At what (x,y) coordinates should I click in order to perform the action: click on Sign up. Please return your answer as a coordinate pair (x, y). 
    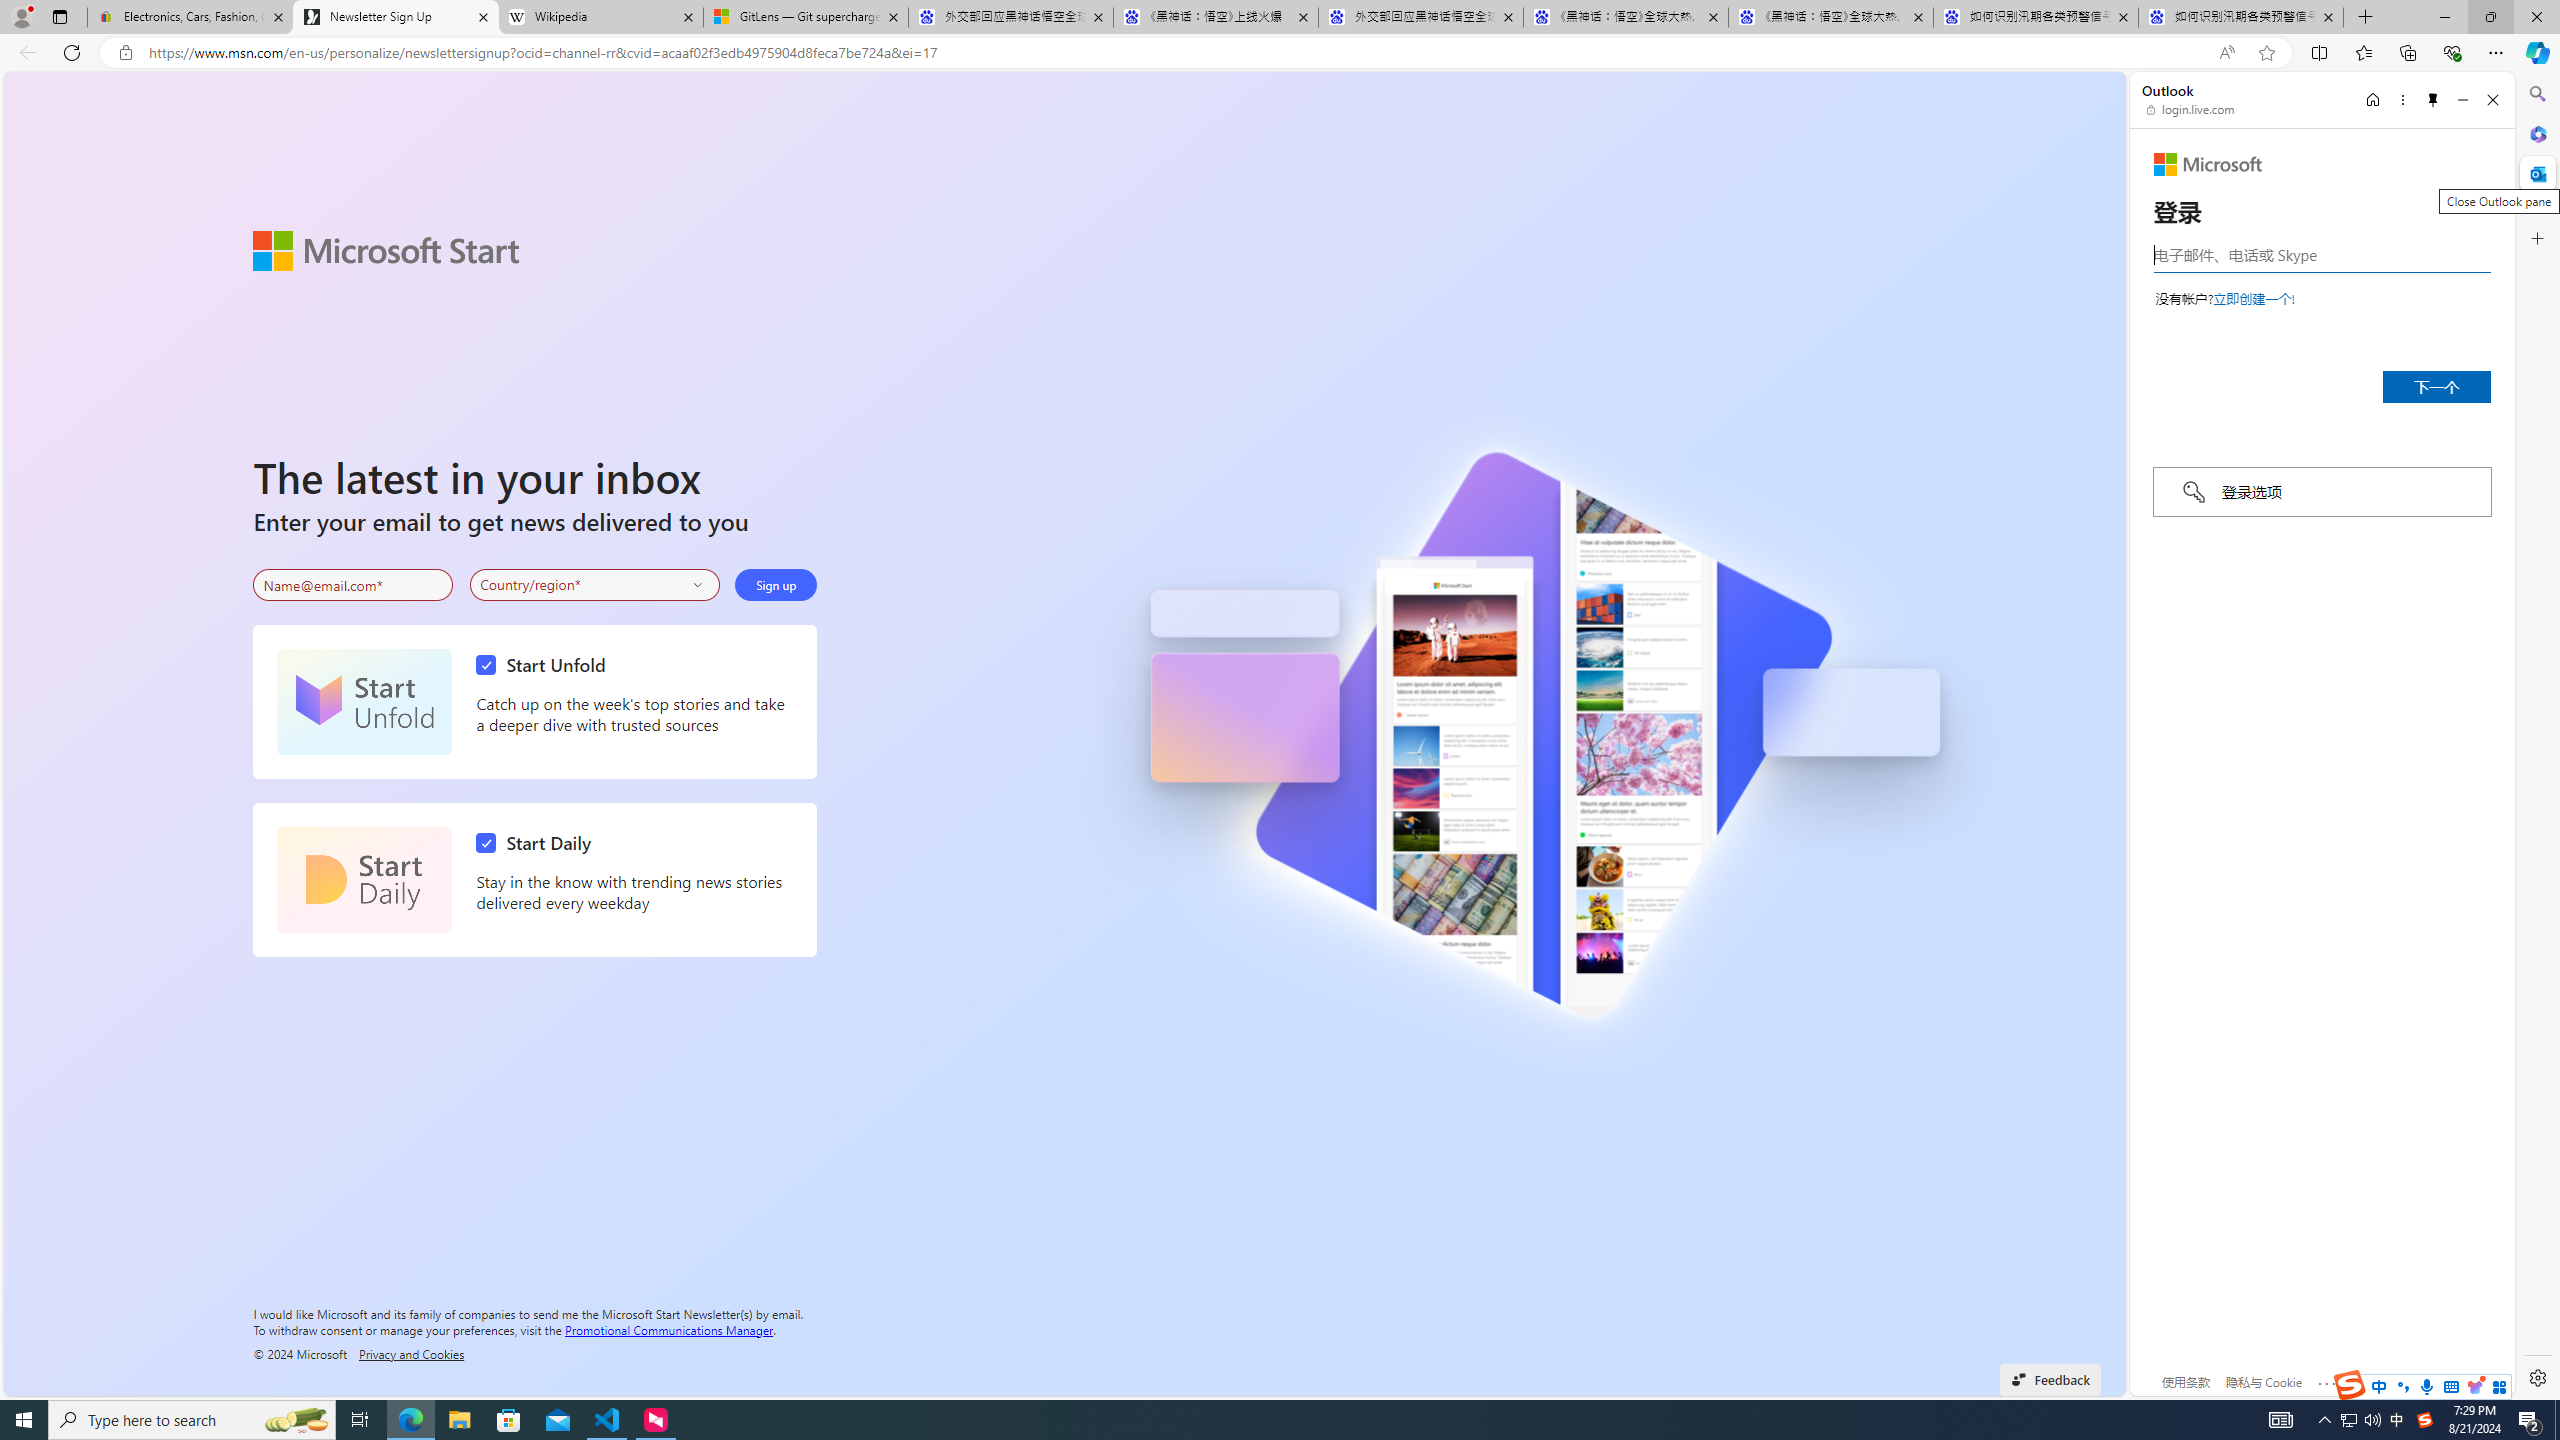
    Looking at the image, I should click on (776, 584).